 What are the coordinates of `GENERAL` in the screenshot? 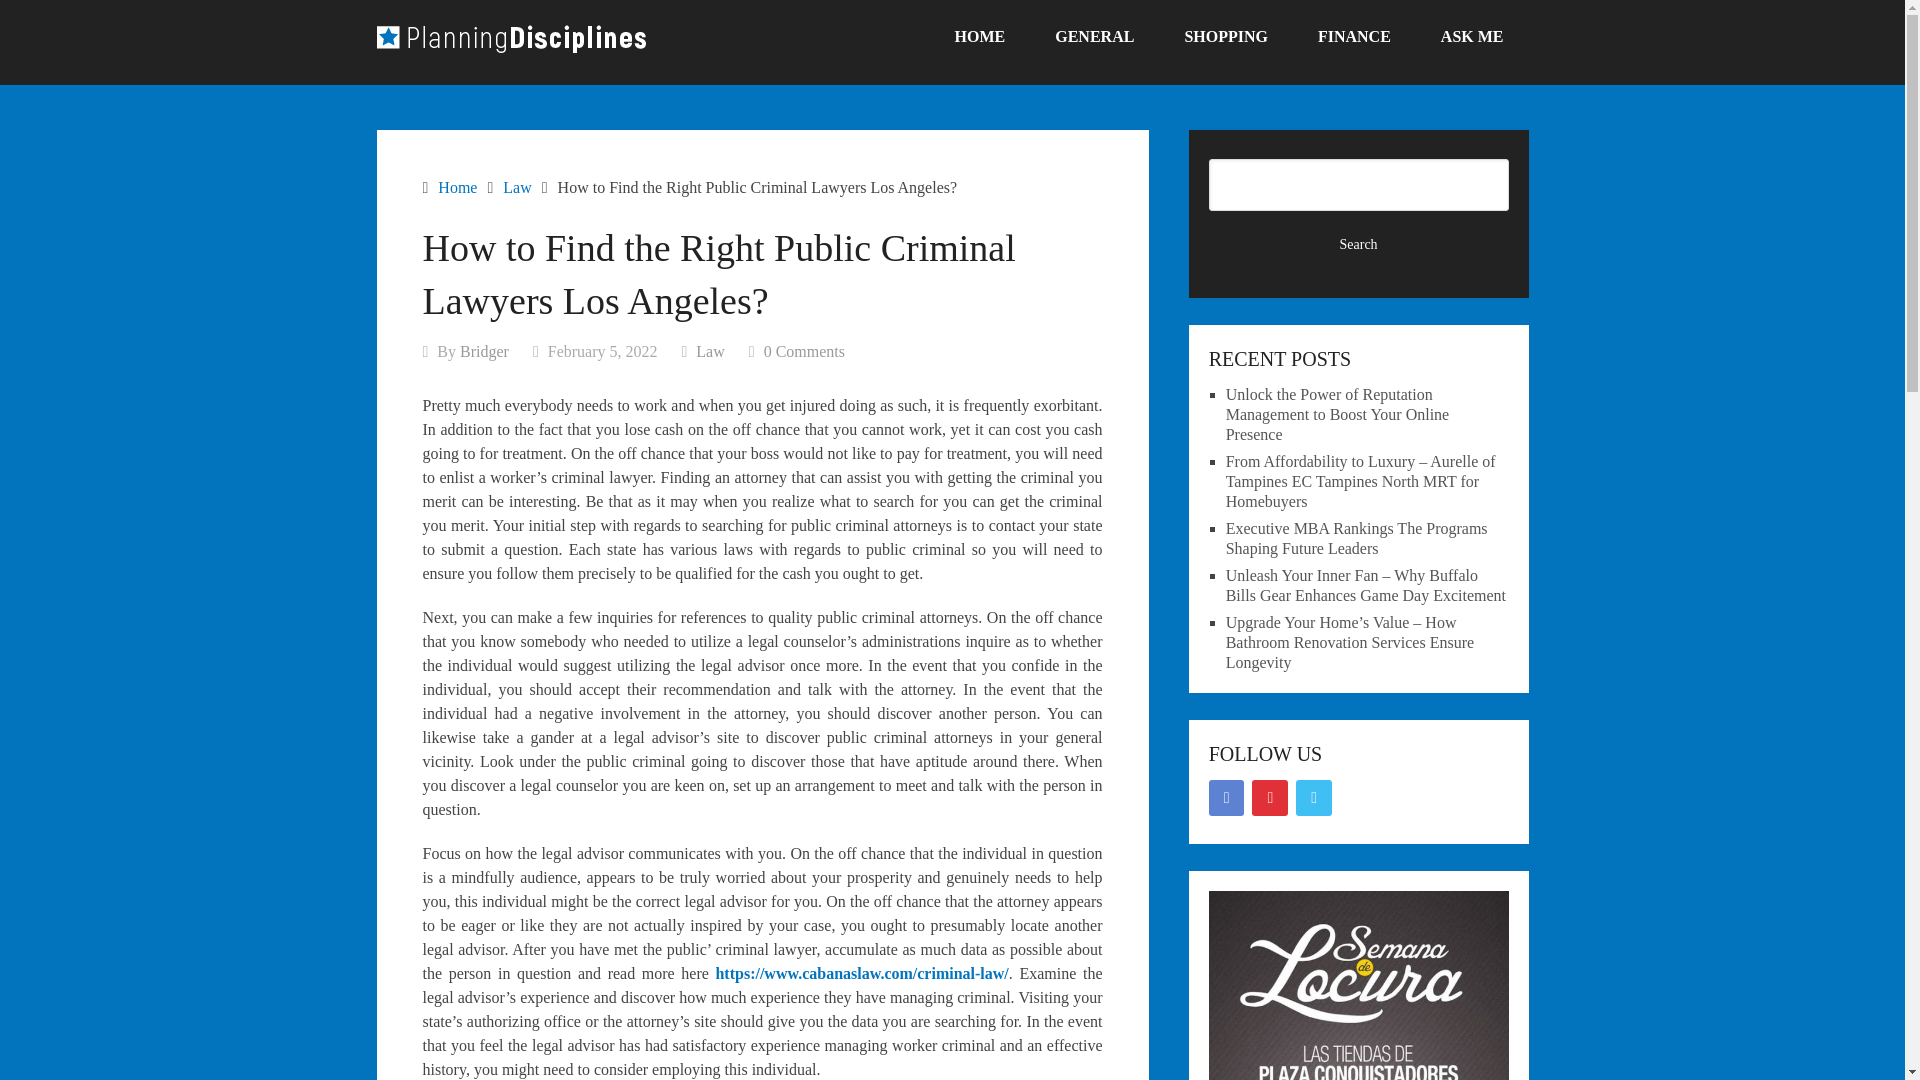 It's located at (1094, 37).